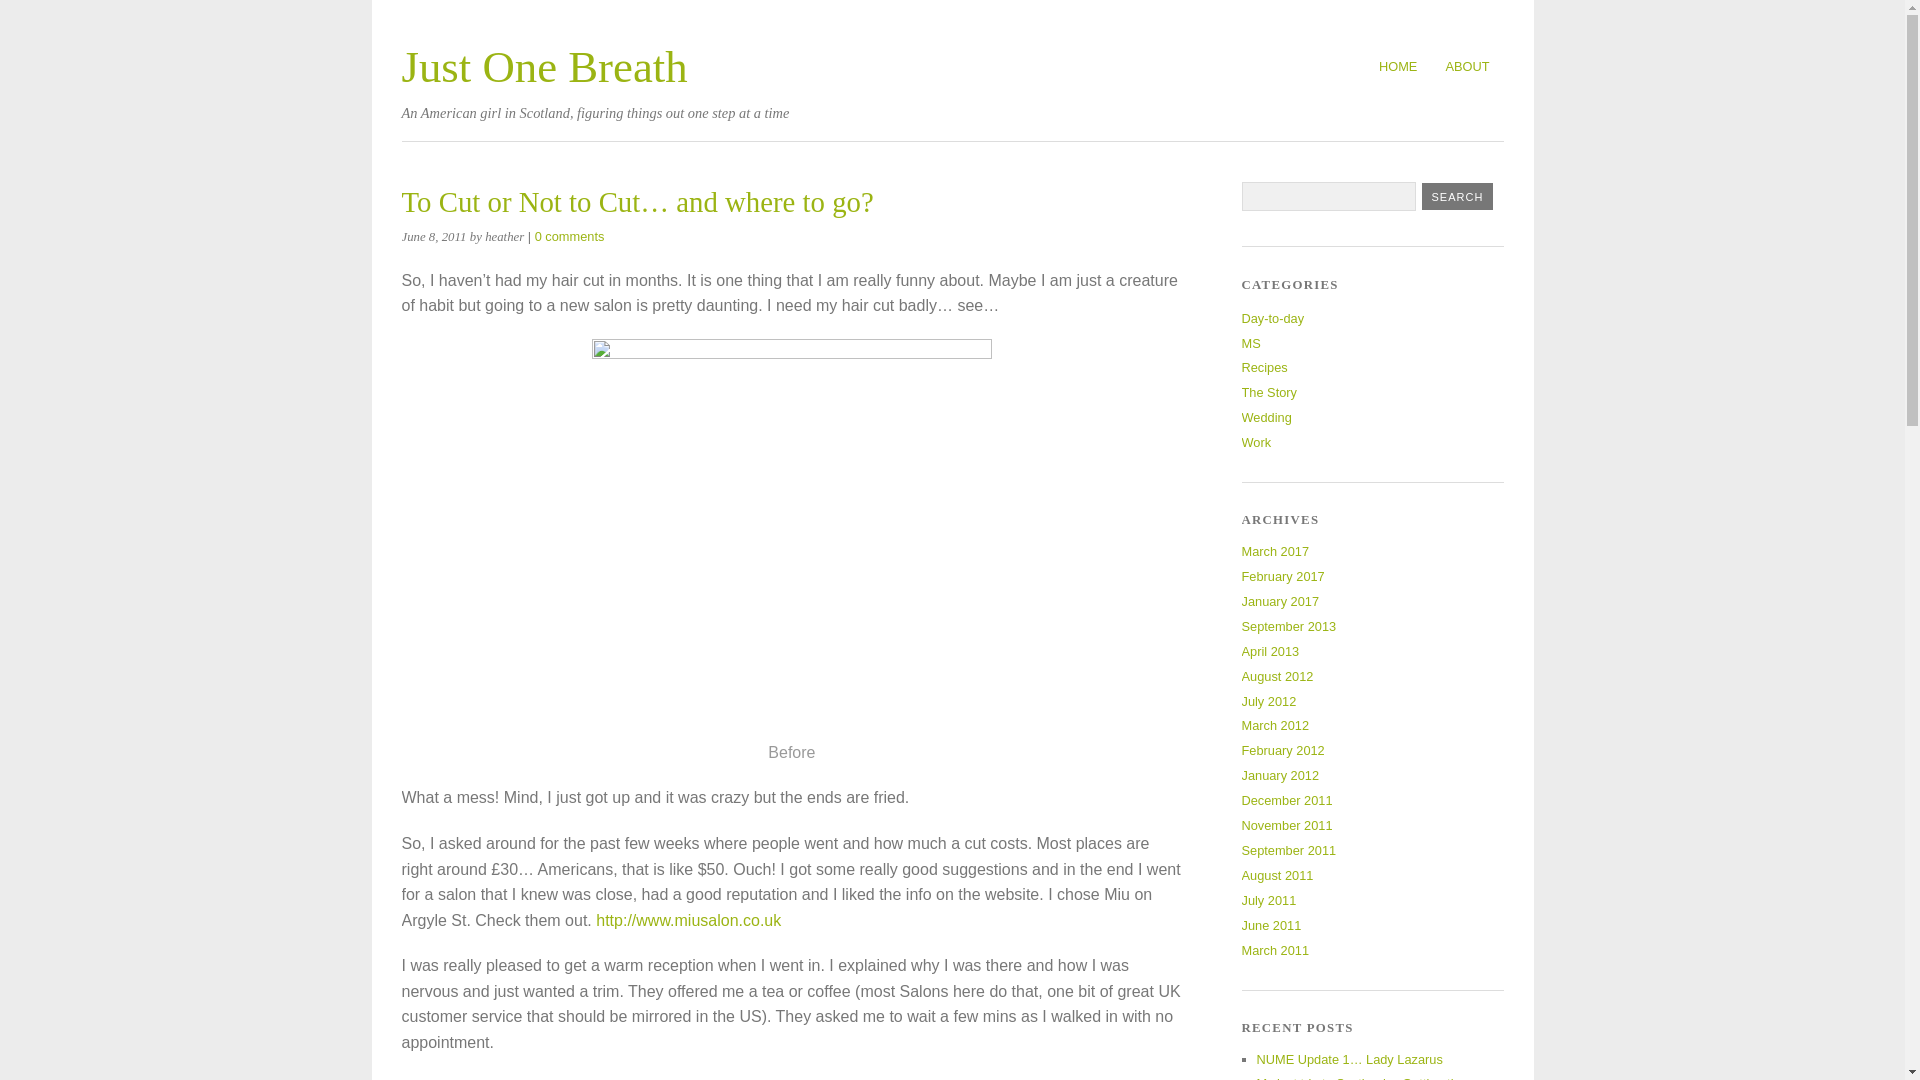 The height and width of the screenshot is (1080, 1920). What do you see at coordinates (1287, 800) in the screenshot?
I see `December 2011` at bounding box center [1287, 800].